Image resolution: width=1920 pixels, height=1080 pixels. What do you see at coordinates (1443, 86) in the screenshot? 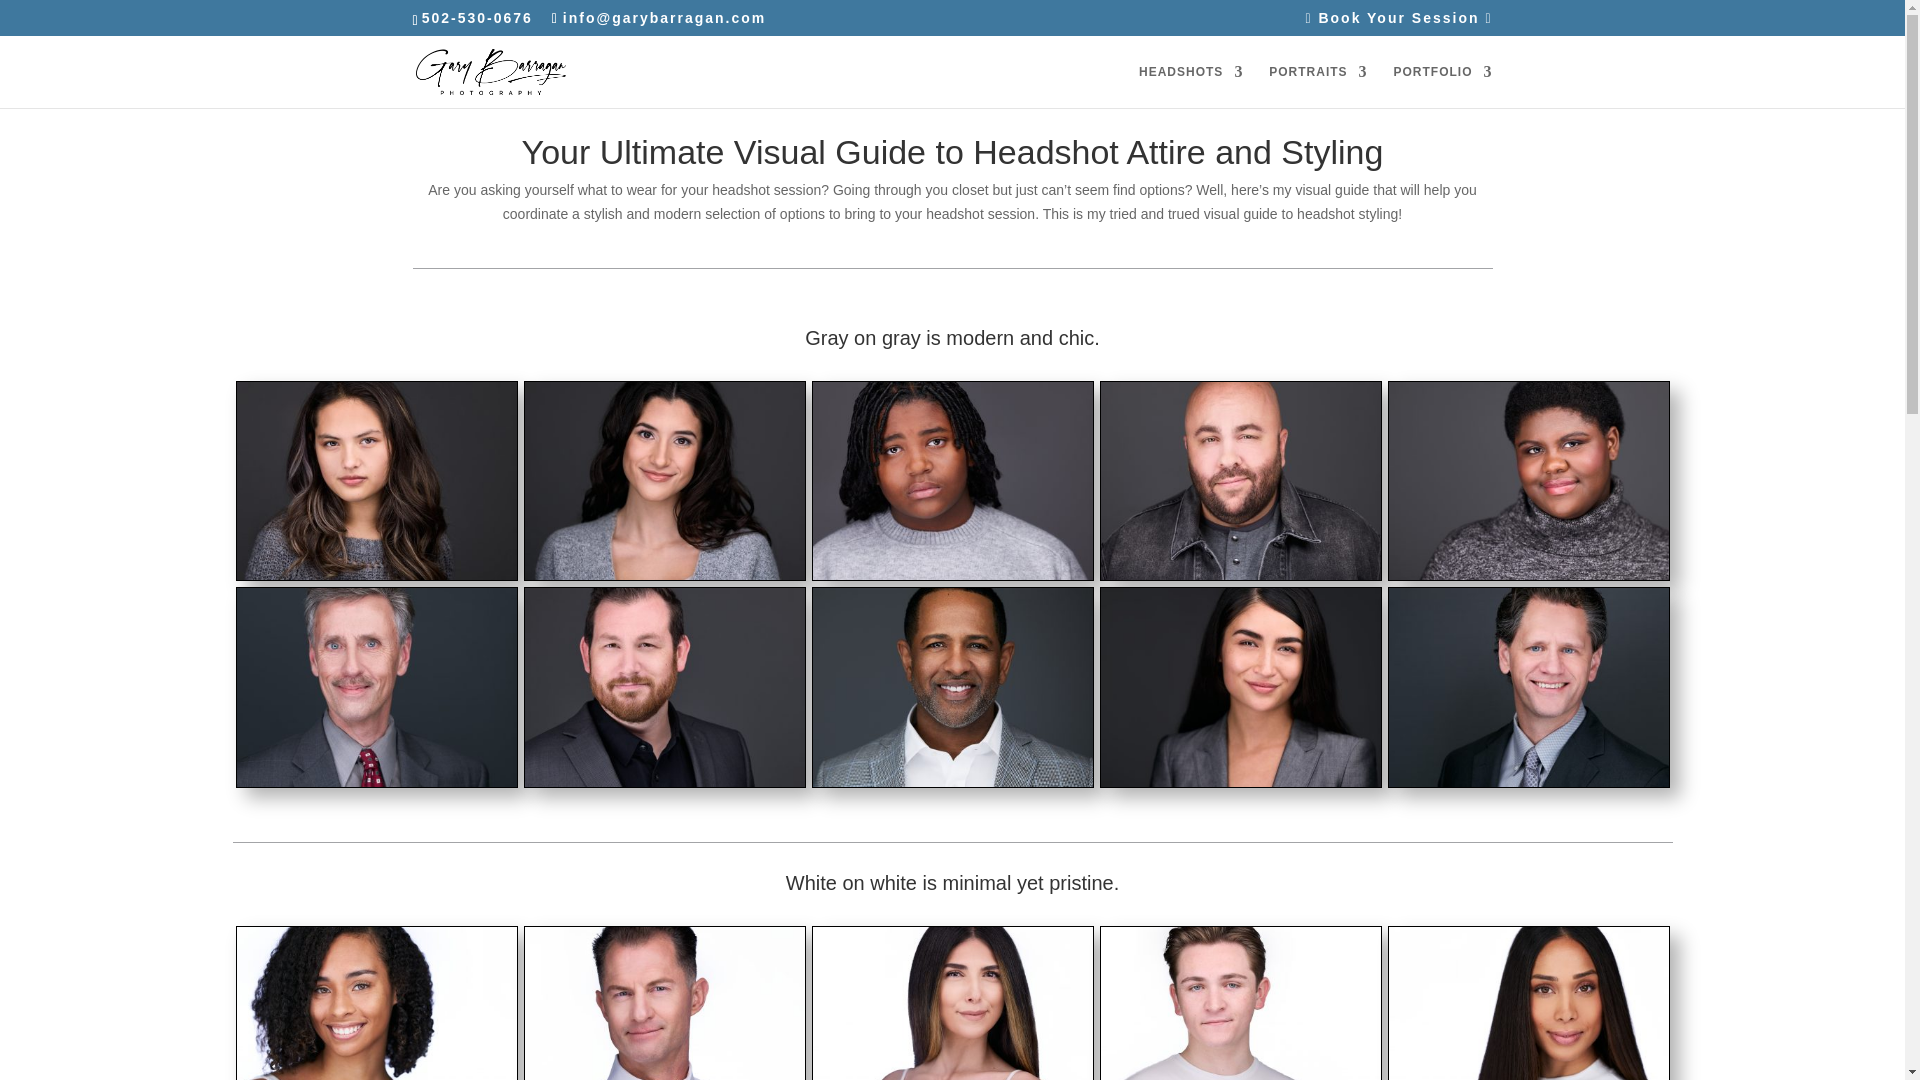
I see `PORTFOLIO` at bounding box center [1443, 86].